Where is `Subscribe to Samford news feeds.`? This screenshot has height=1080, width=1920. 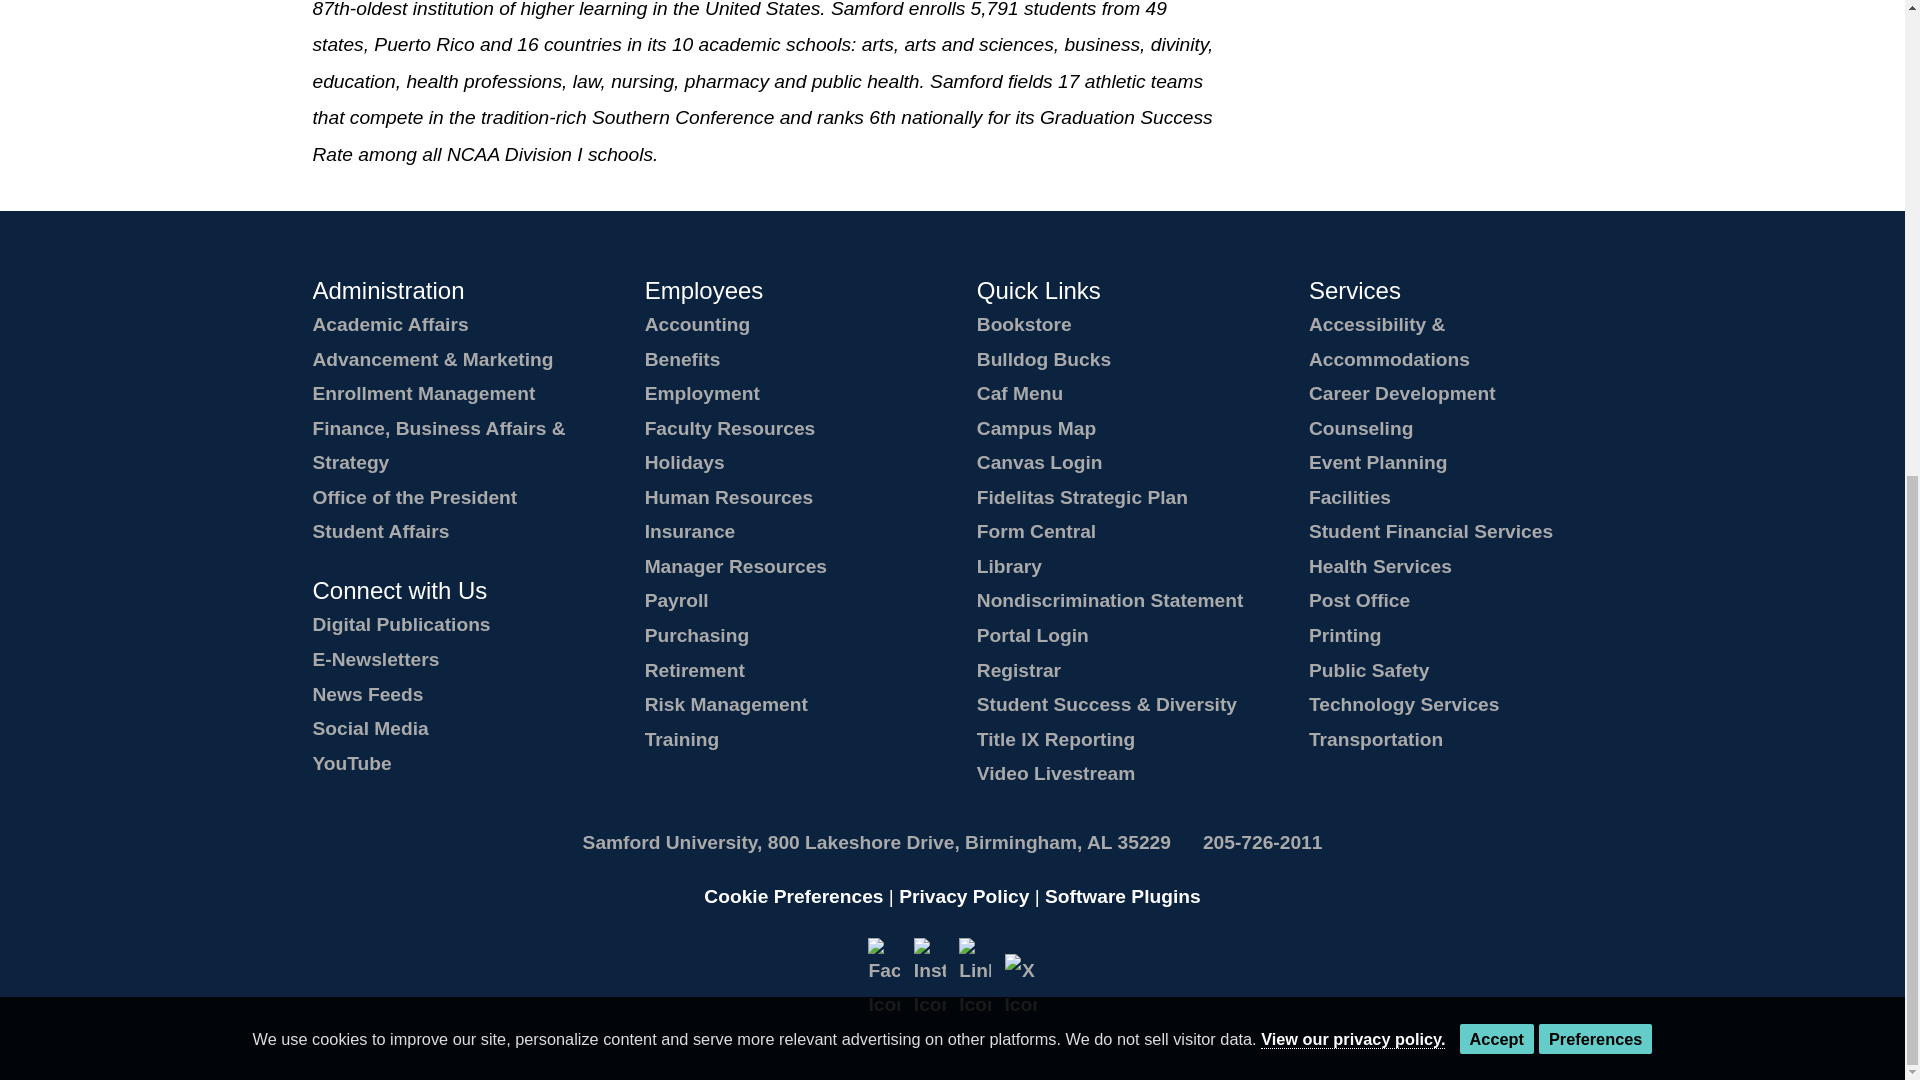
Subscribe to Samford news feeds. is located at coordinates (366, 694).